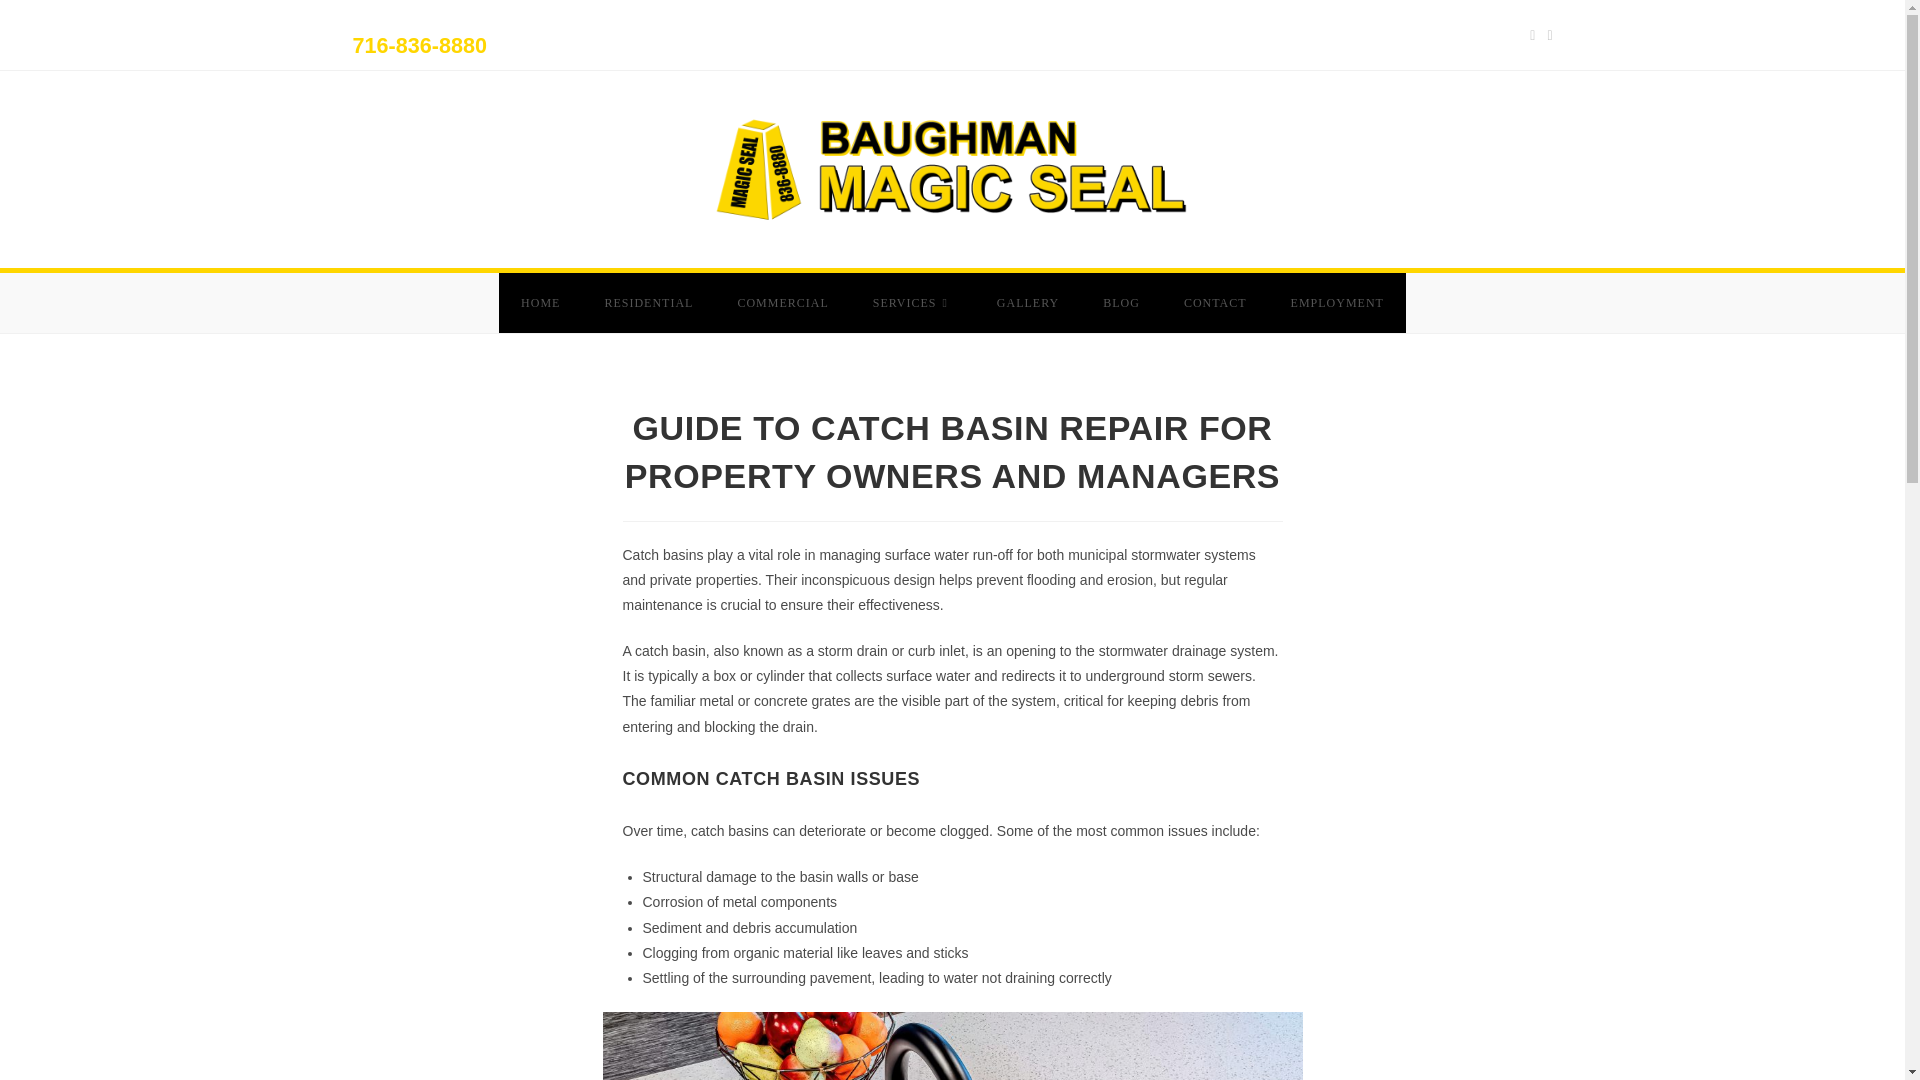 Image resolution: width=1920 pixels, height=1080 pixels. I want to click on RESIDENTIAL, so click(648, 302).